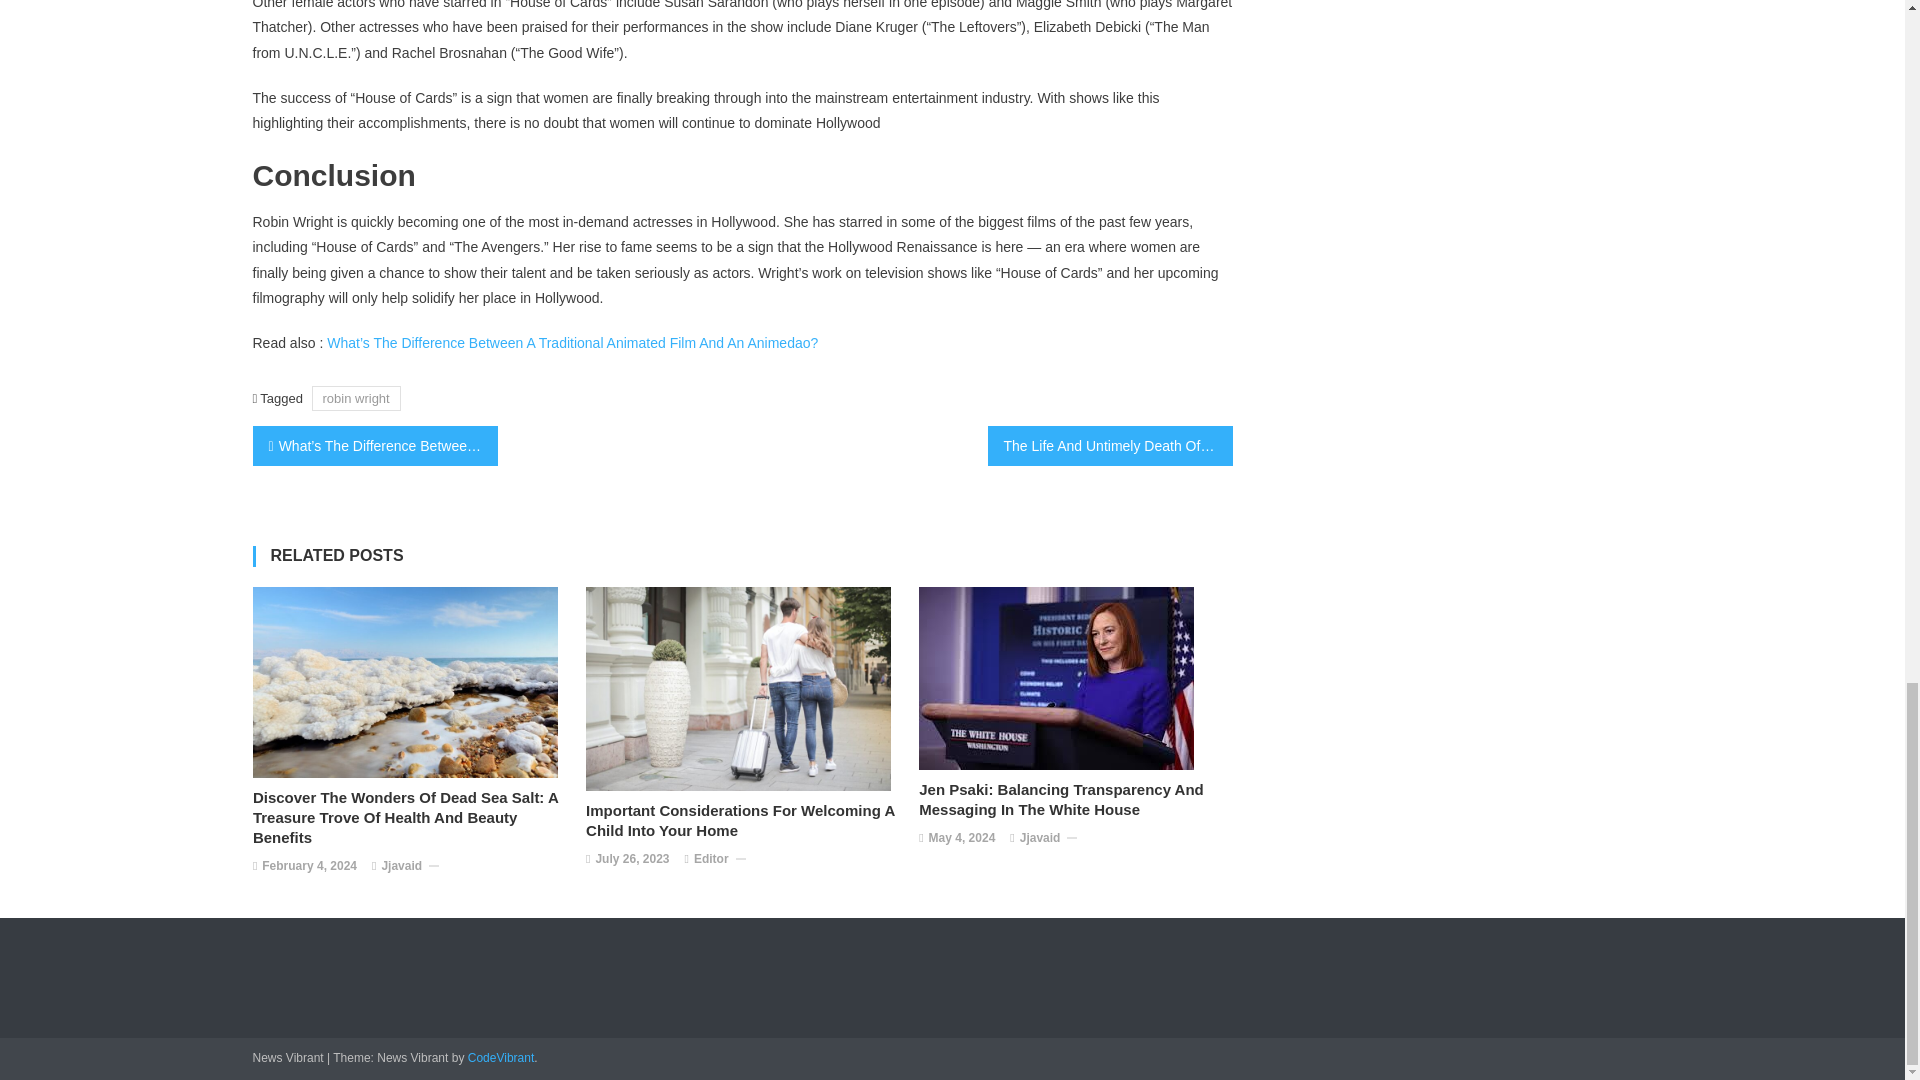 The height and width of the screenshot is (1080, 1920). What do you see at coordinates (711, 859) in the screenshot?
I see `Editor` at bounding box center [711, 859].